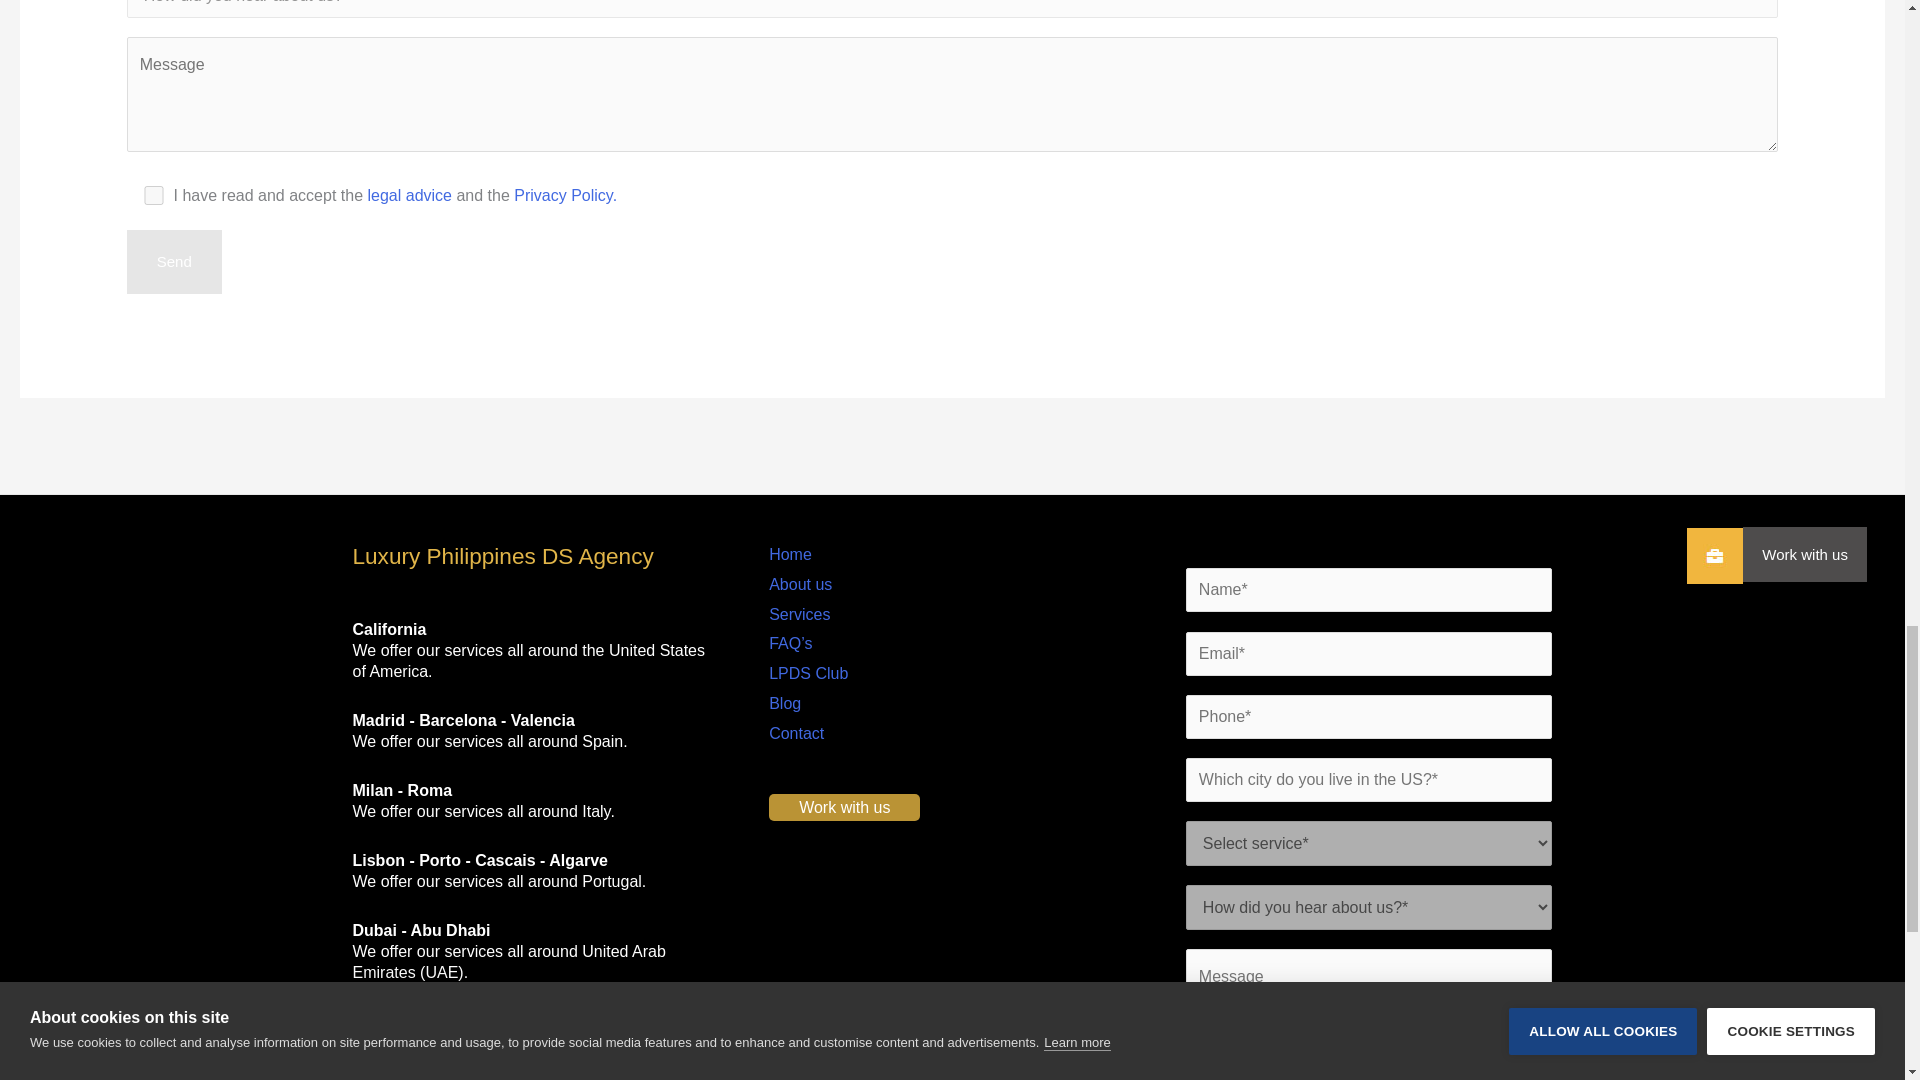 This screenshot has width=1920, height=1080. I want to click on Send, so click(174, 262).